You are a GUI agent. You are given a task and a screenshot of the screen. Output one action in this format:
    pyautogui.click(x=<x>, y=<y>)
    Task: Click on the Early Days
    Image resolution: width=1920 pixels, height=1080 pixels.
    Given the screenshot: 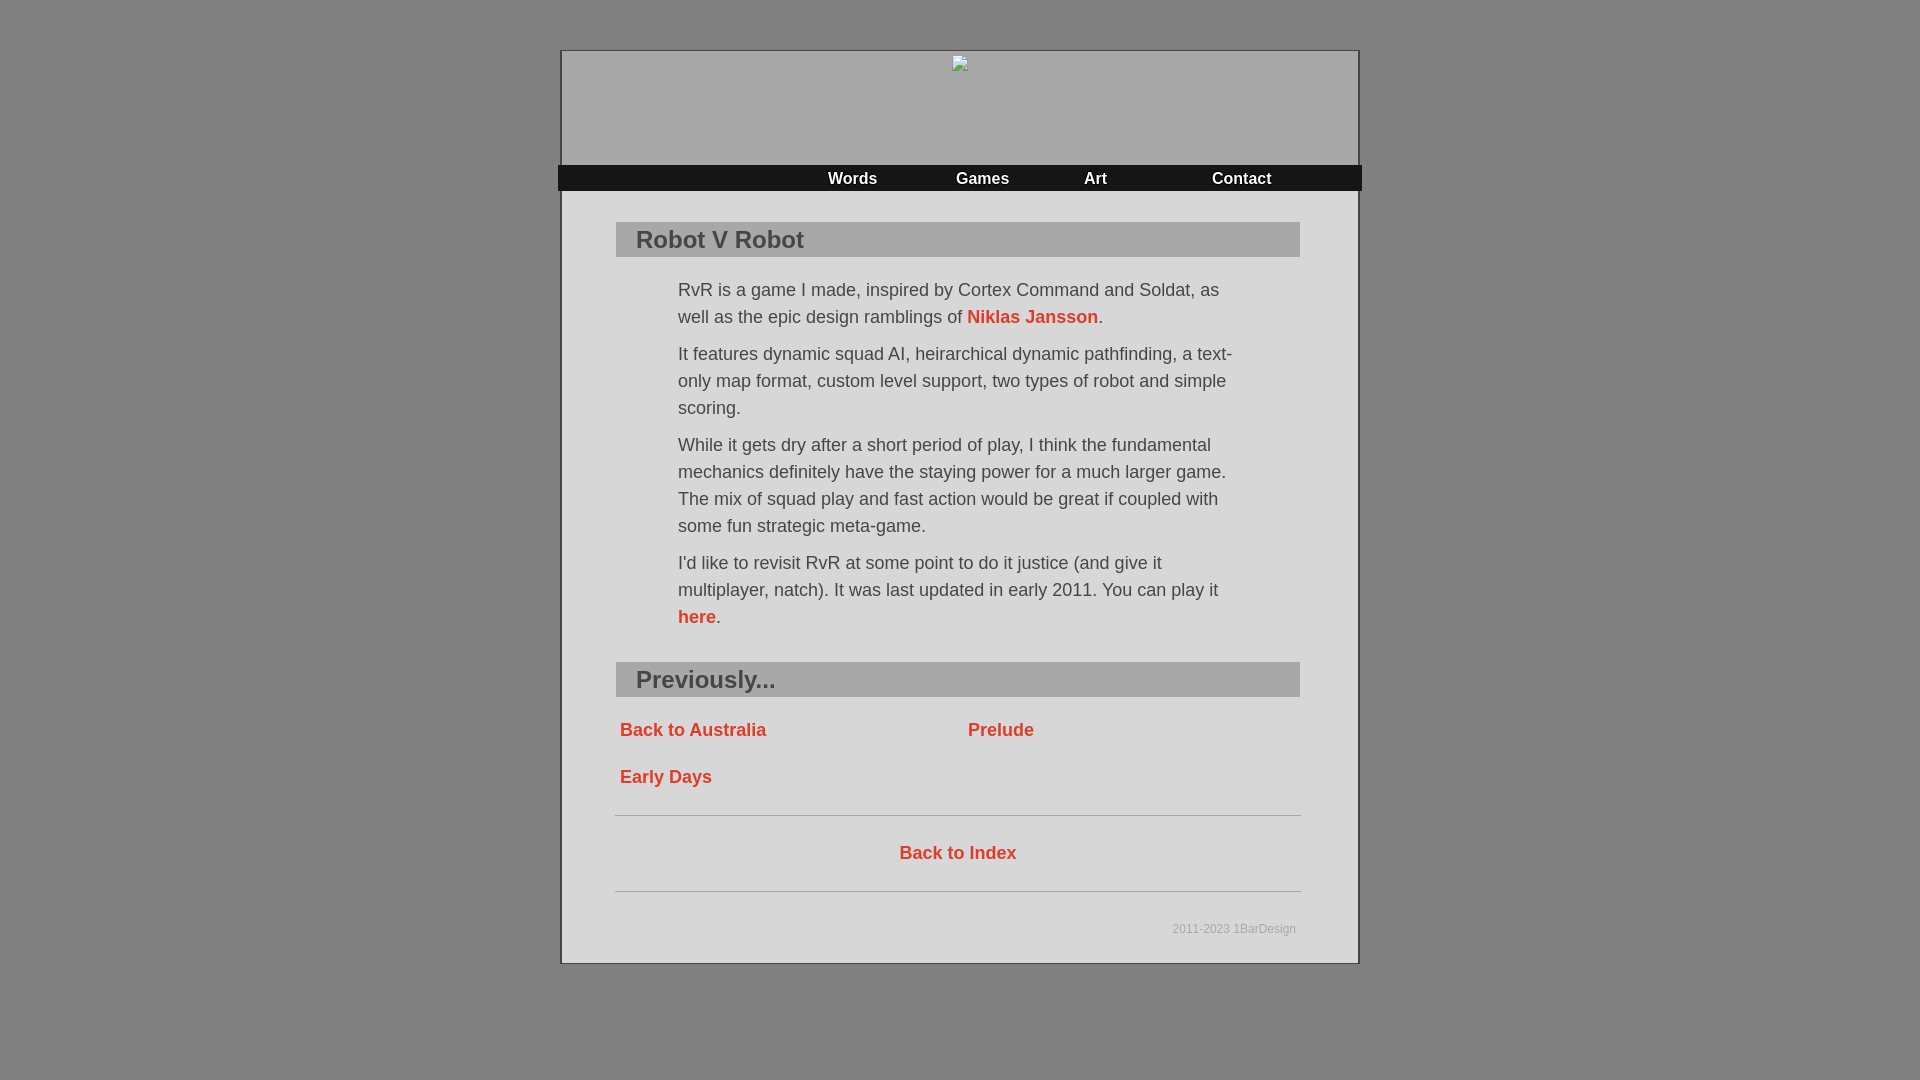 What is the action you would take?
    pyautogui.click(x=666, y=777)
    